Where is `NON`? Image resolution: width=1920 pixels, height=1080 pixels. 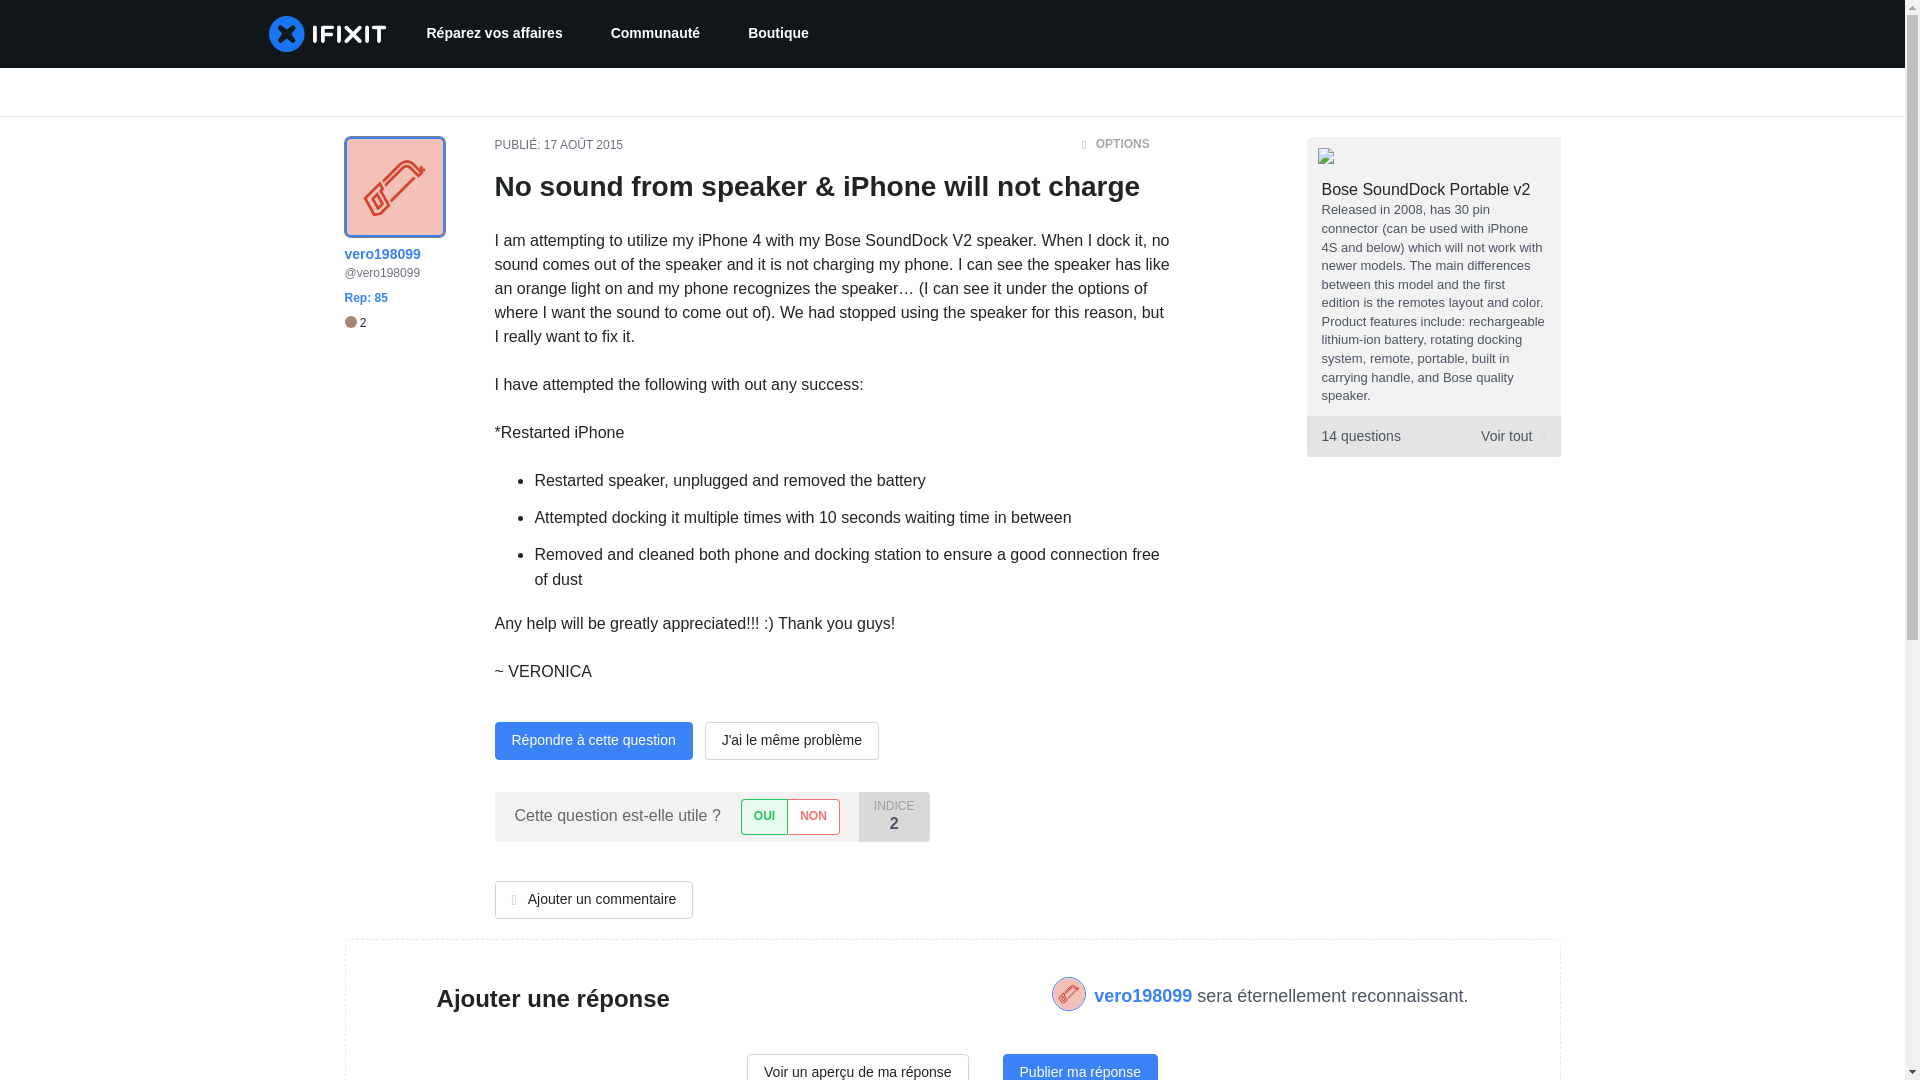
NON is located at coordinates (814, 816).